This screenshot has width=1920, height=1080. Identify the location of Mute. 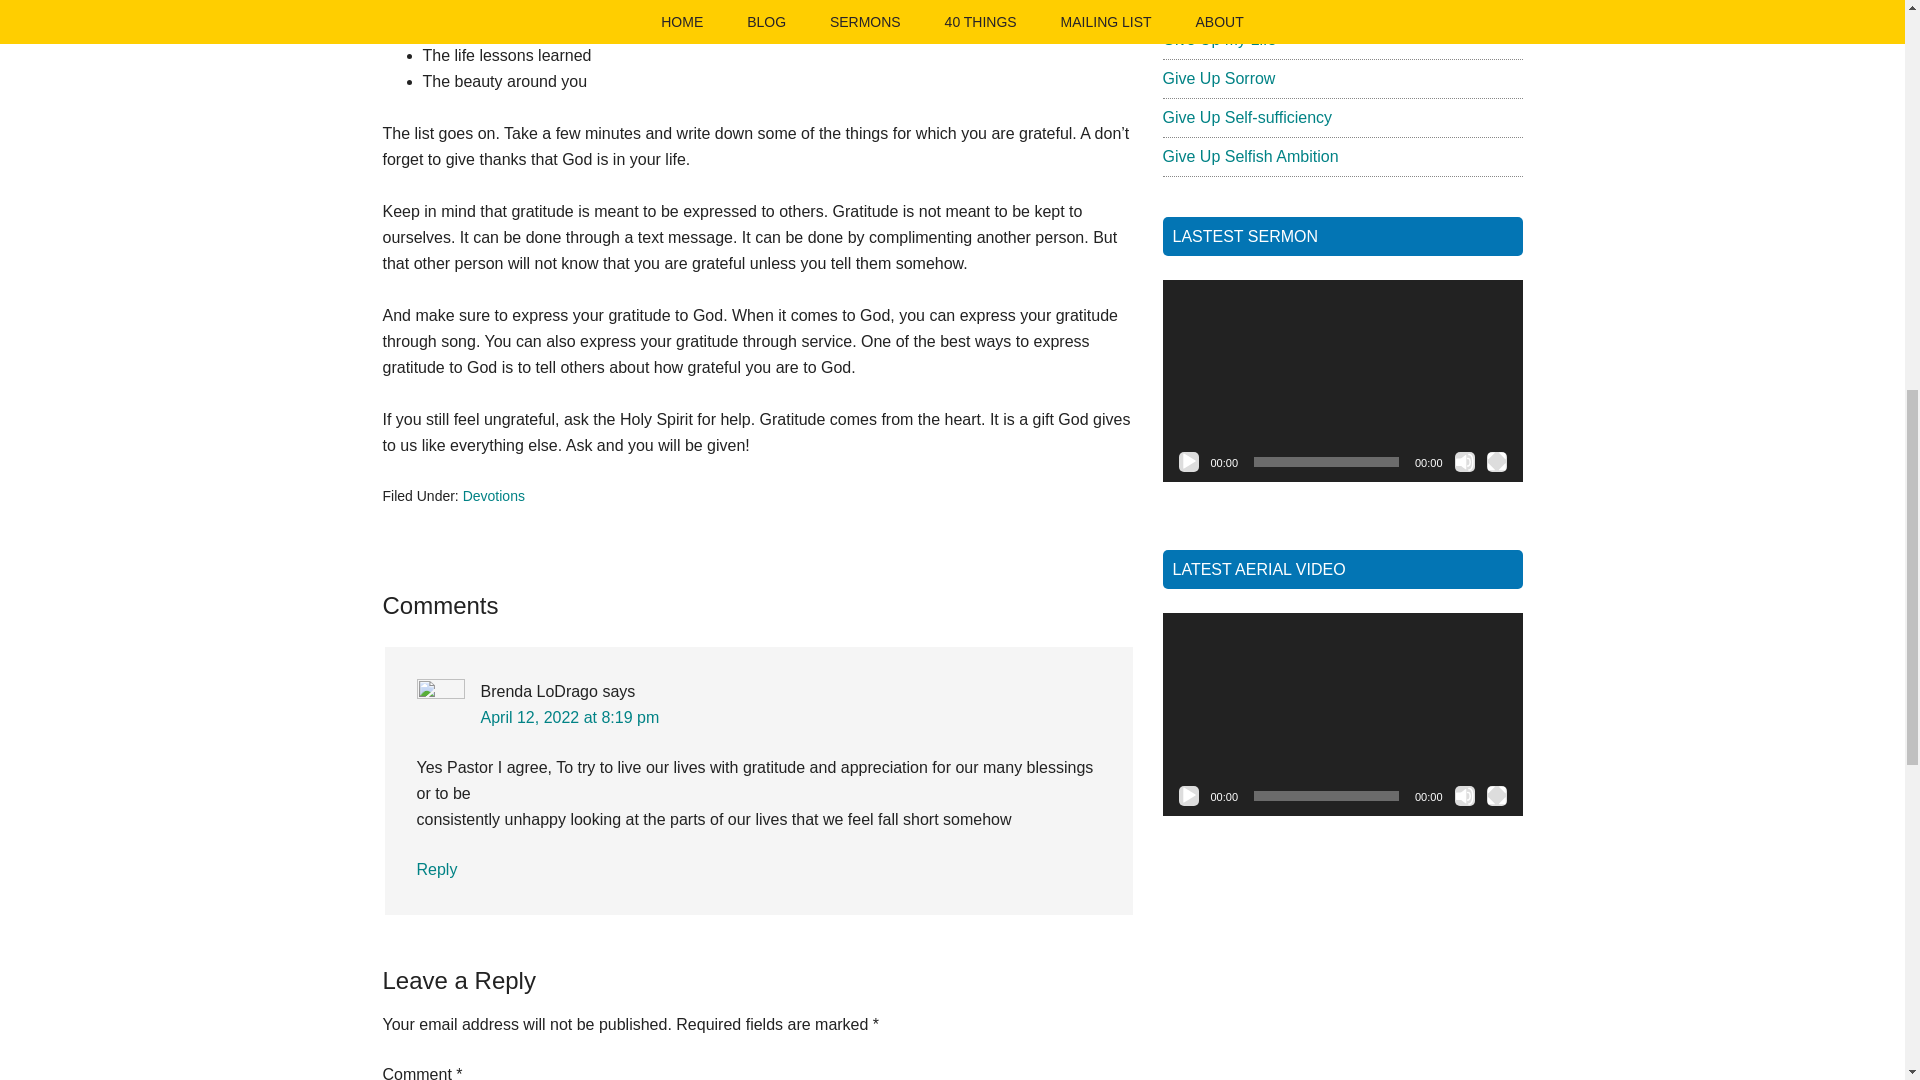
(1464, 462).